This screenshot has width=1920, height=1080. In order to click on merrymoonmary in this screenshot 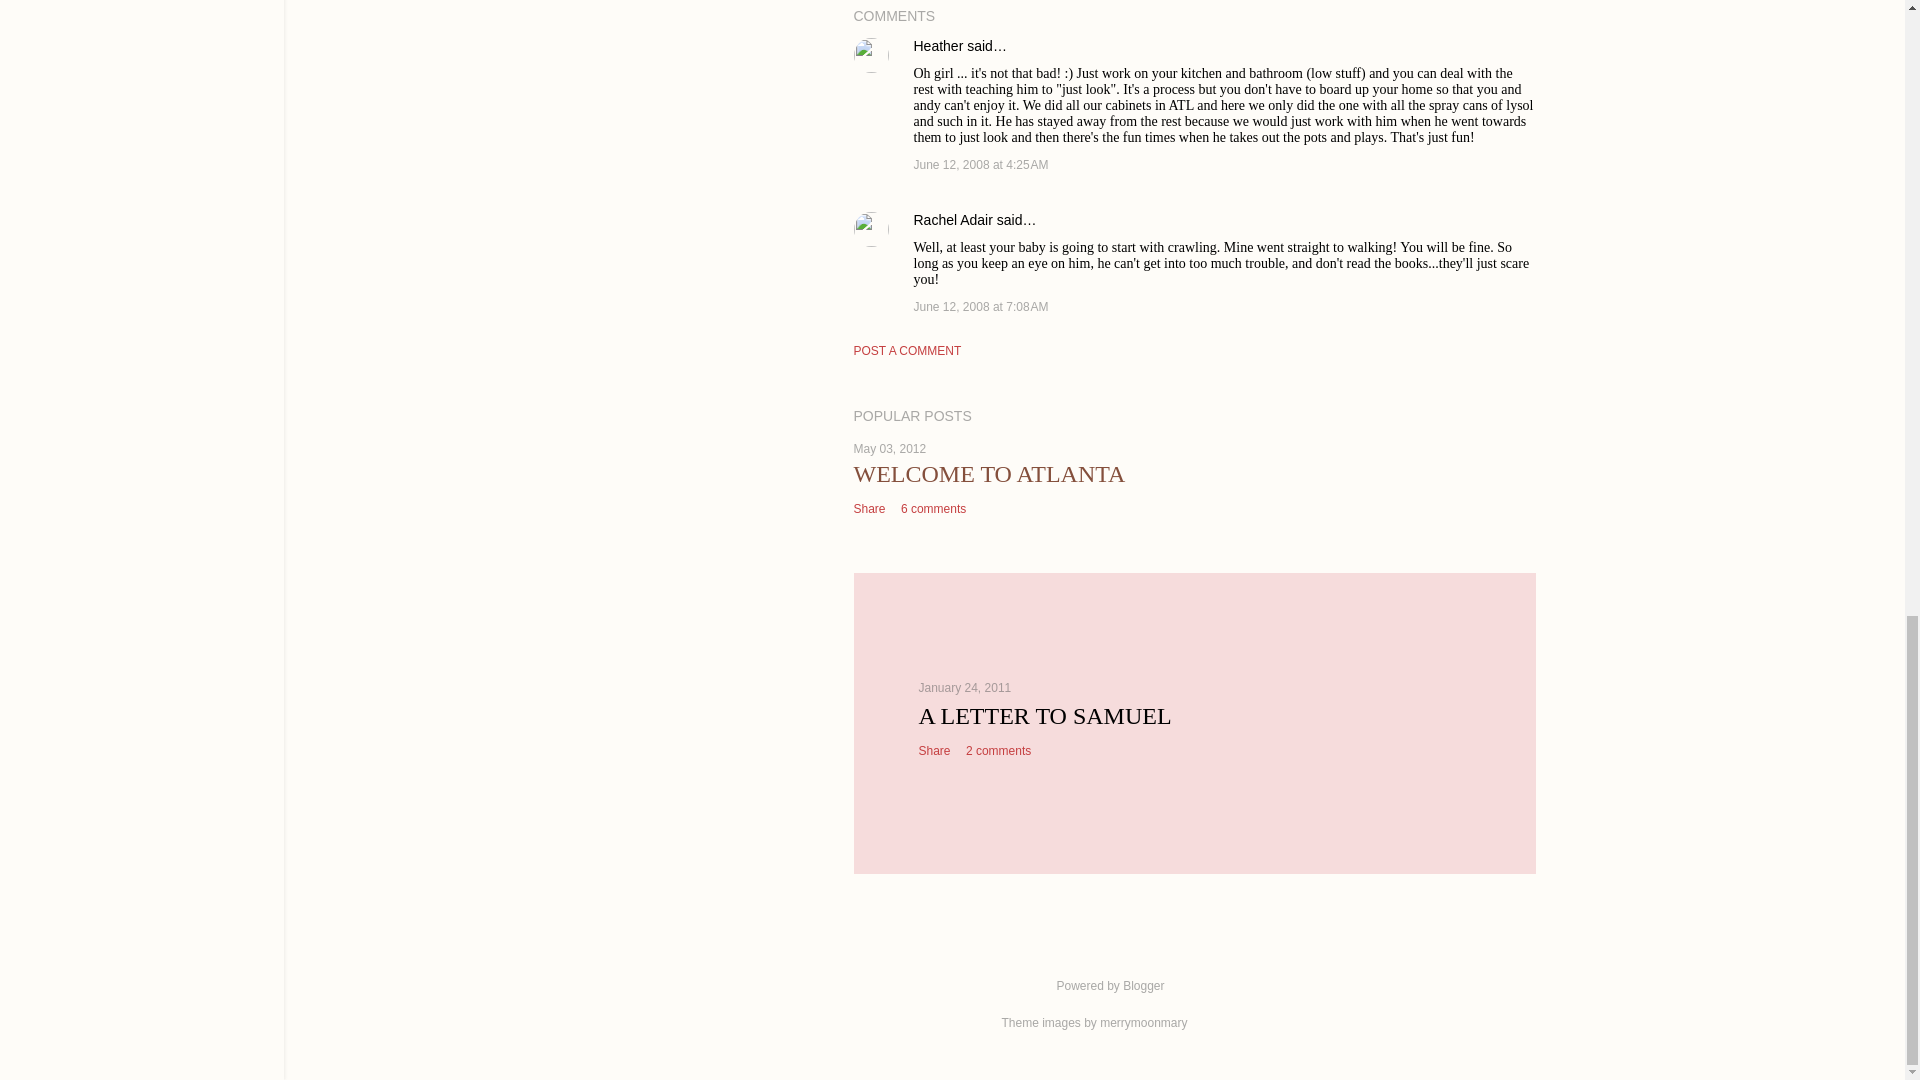, I will do `click(1143, 1023)`.